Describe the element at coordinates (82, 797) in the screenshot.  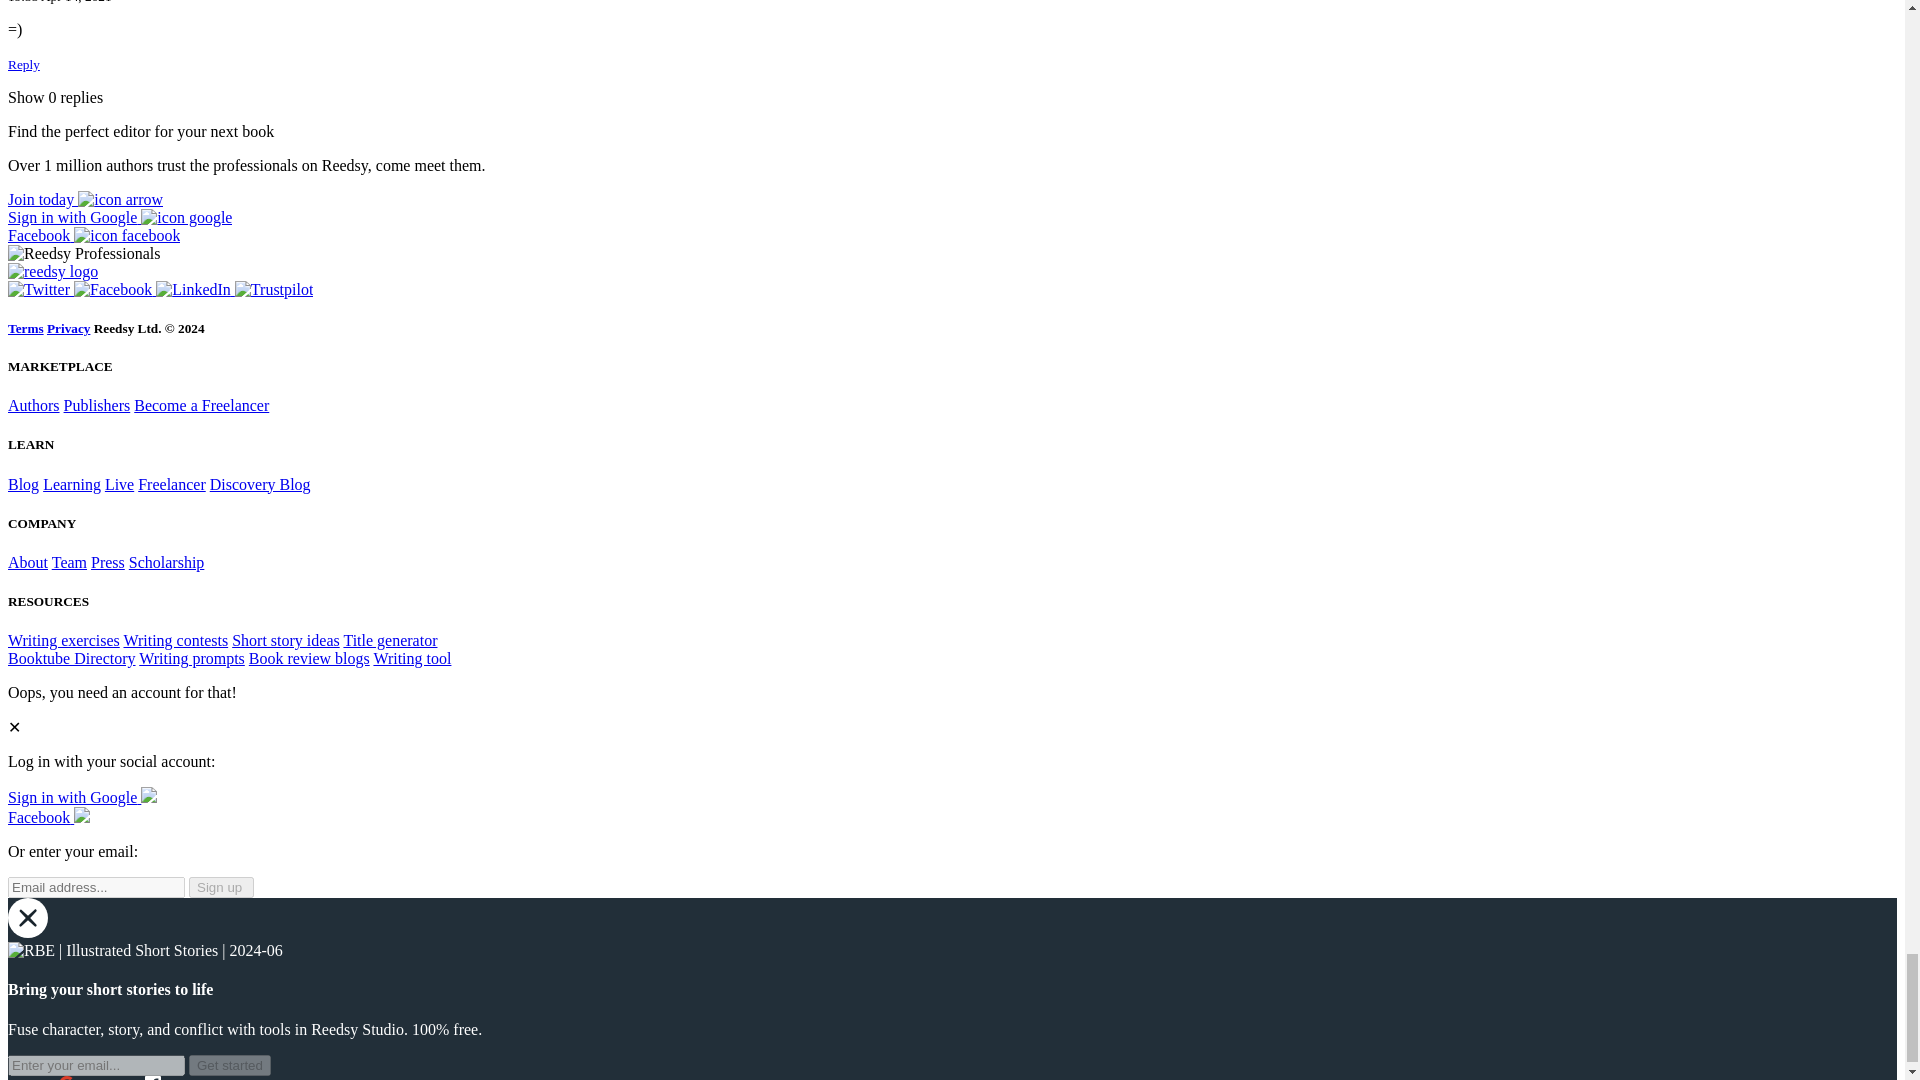
I see `Sign in with Google` at that location.